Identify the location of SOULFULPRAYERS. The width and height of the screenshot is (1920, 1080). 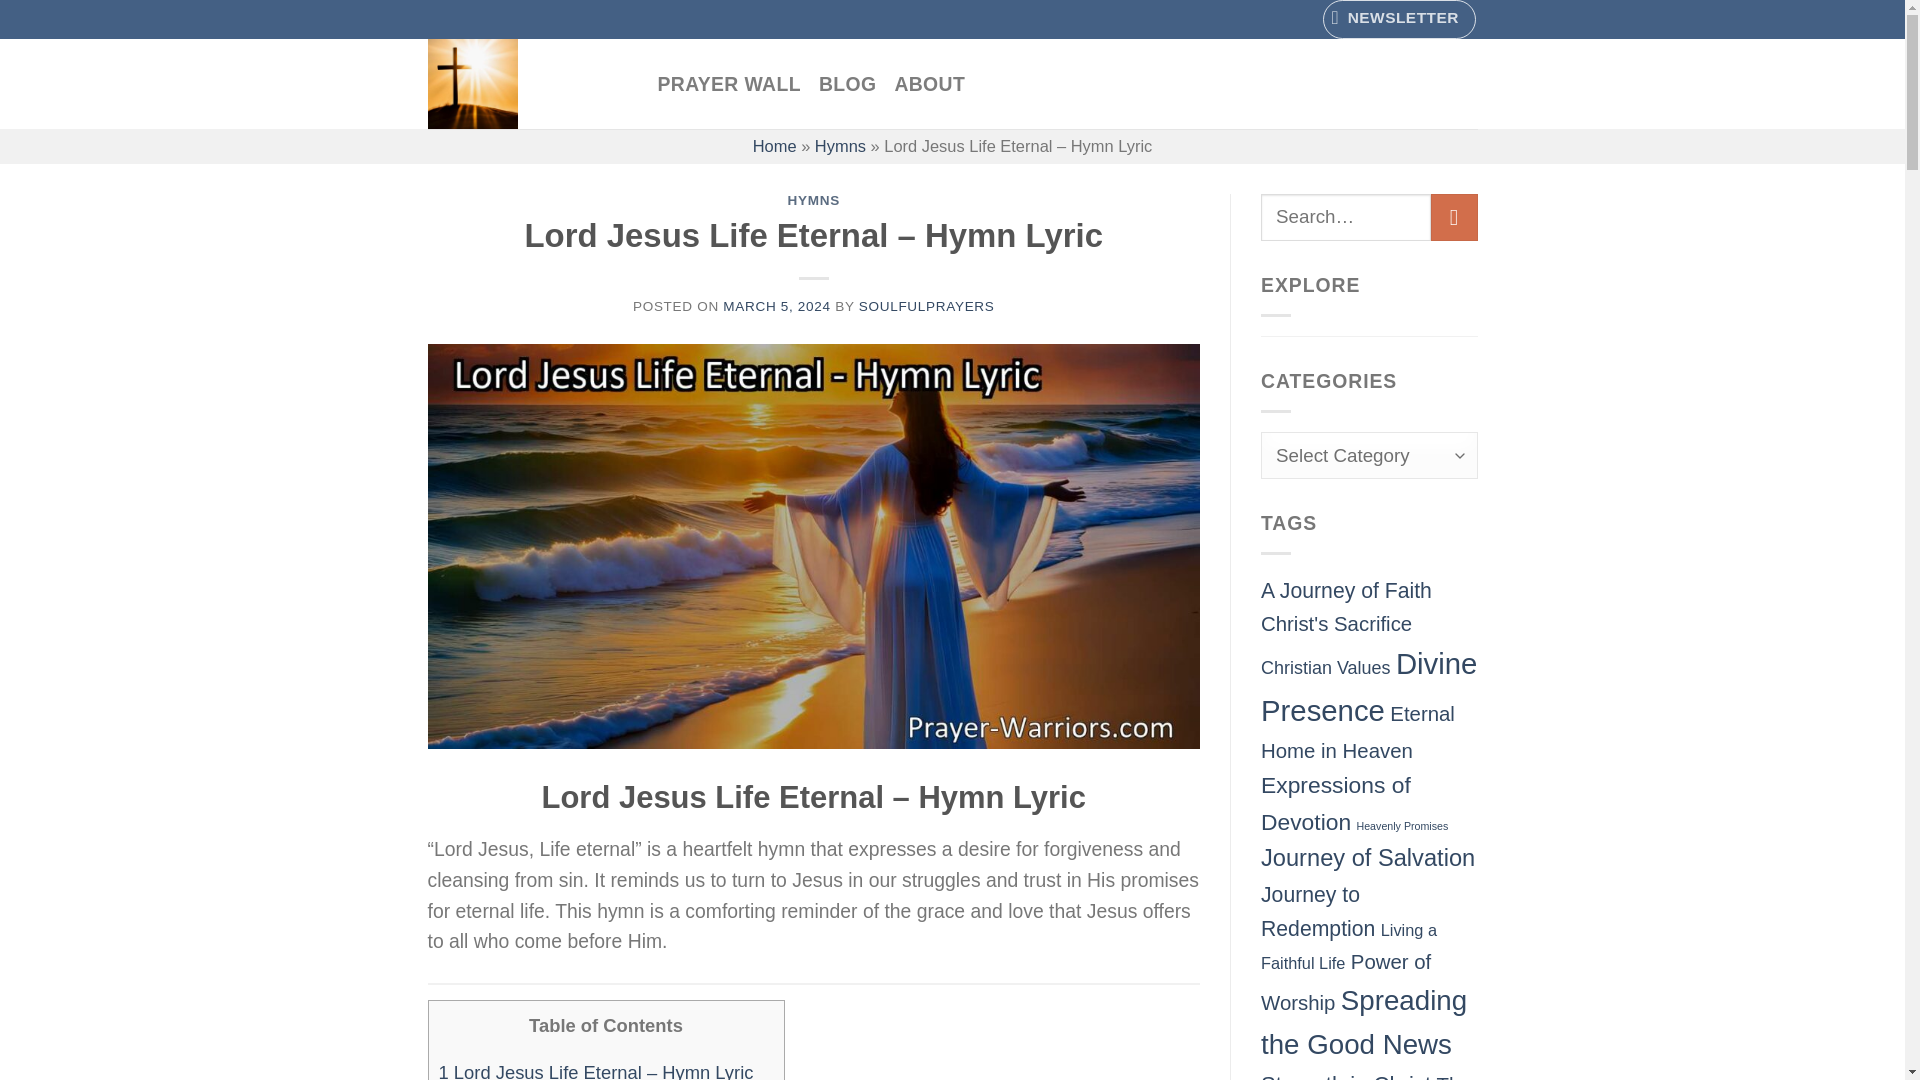
(926, 306).